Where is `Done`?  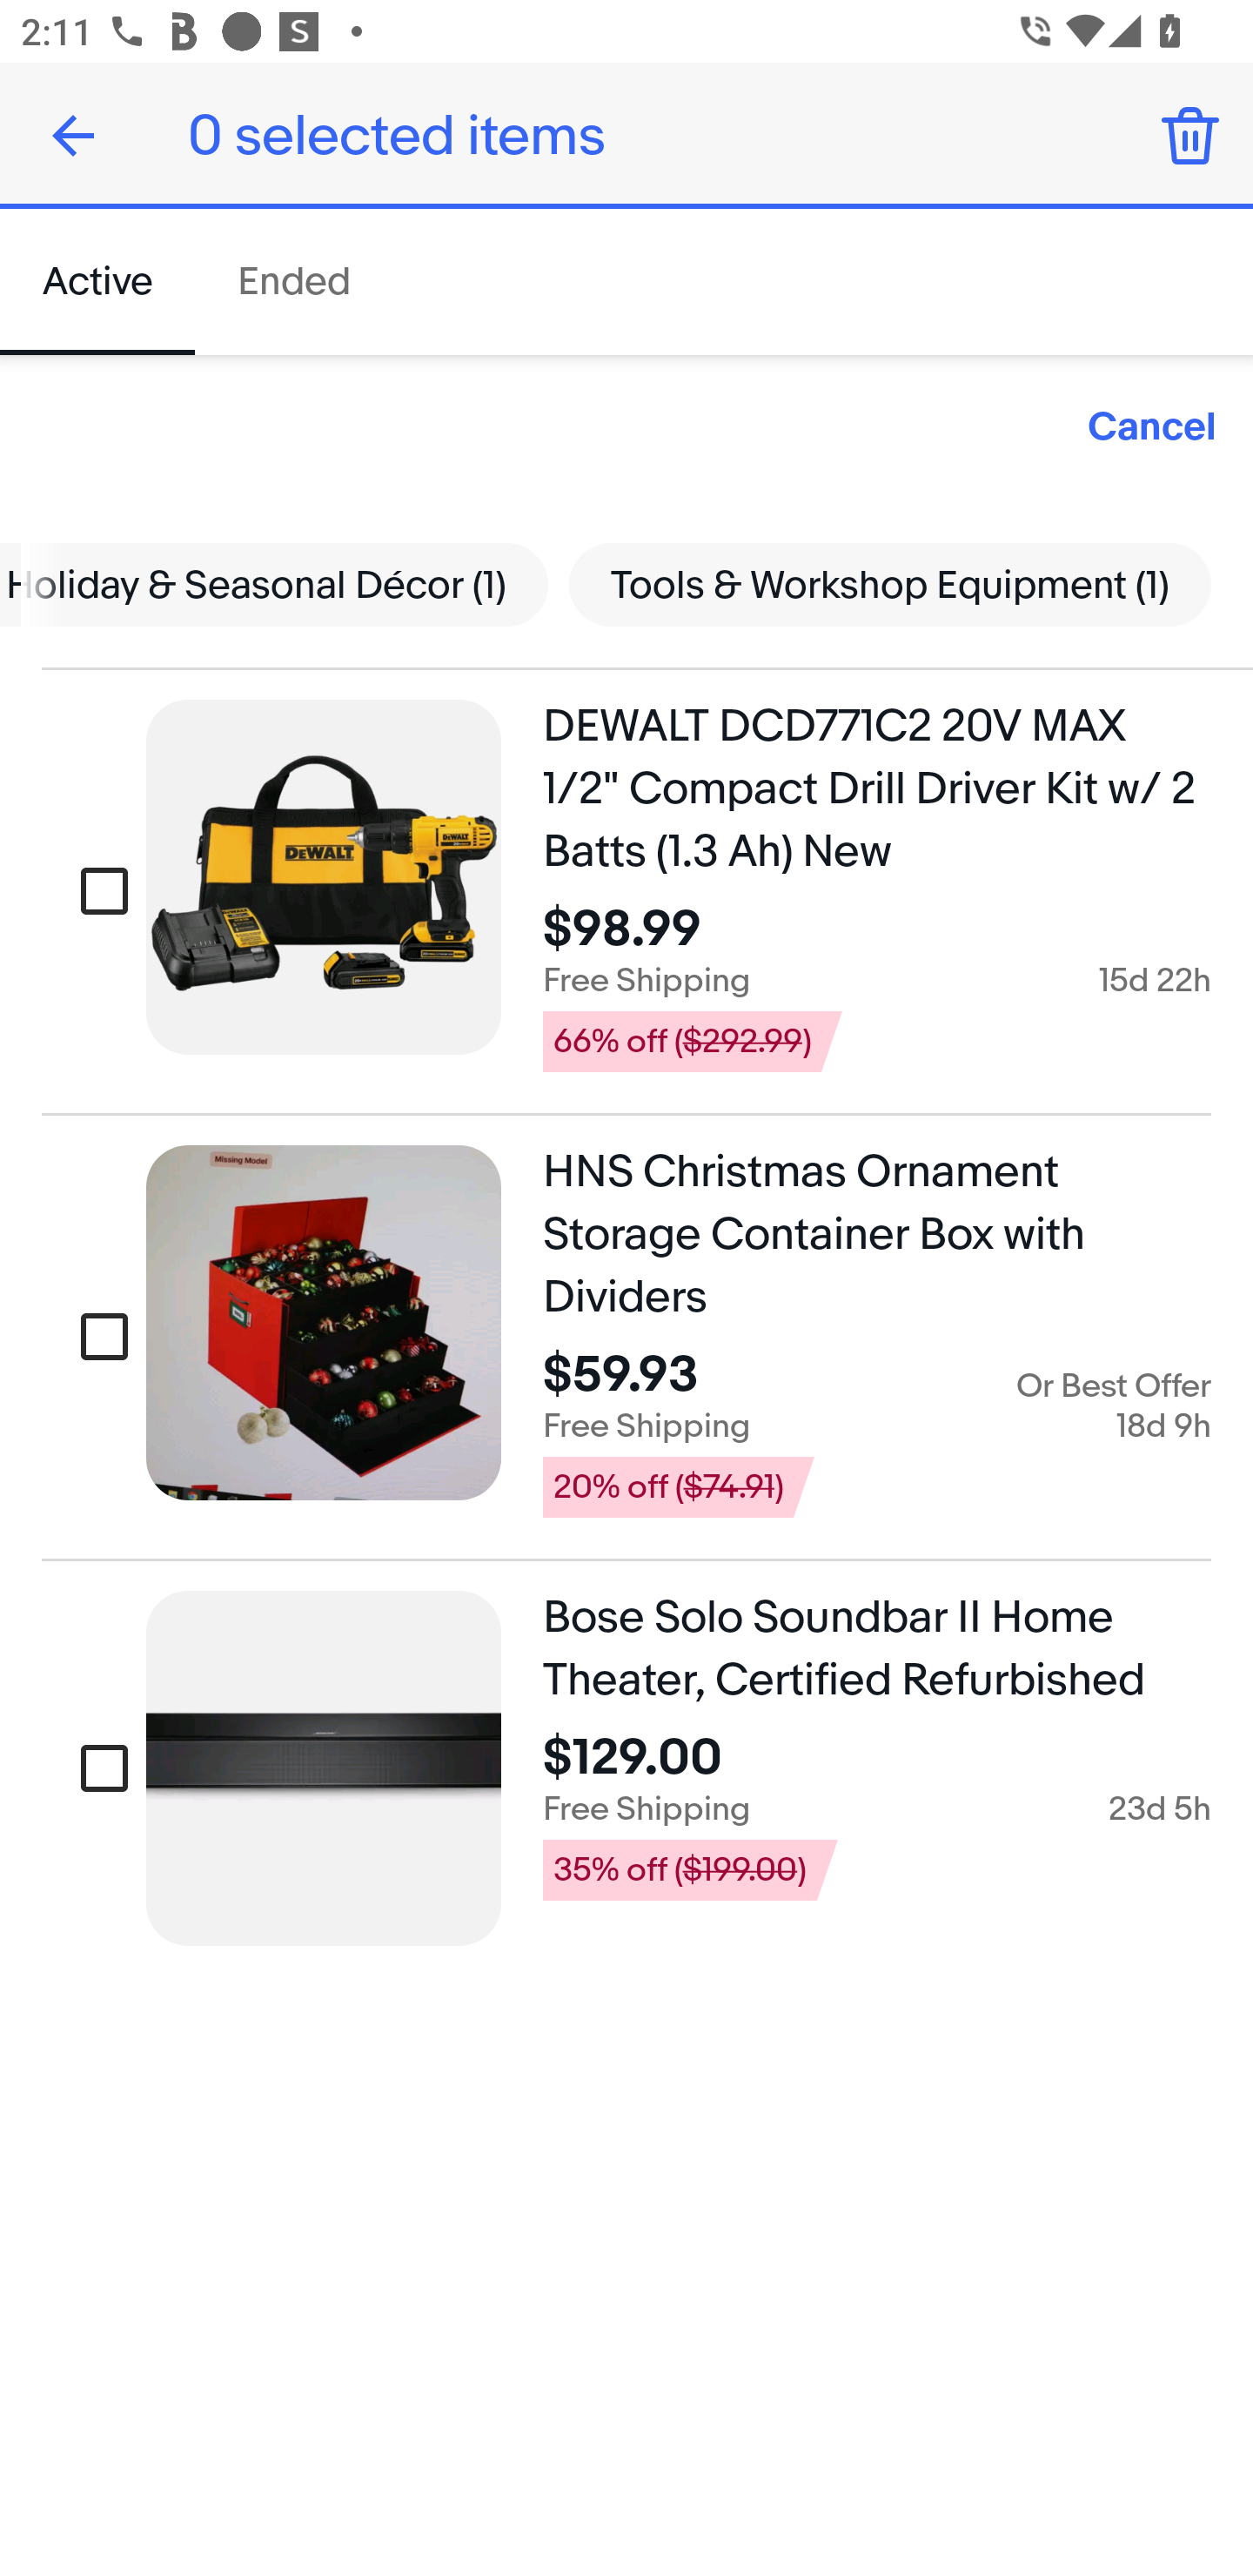 Done is located at coordinates (73, 134).